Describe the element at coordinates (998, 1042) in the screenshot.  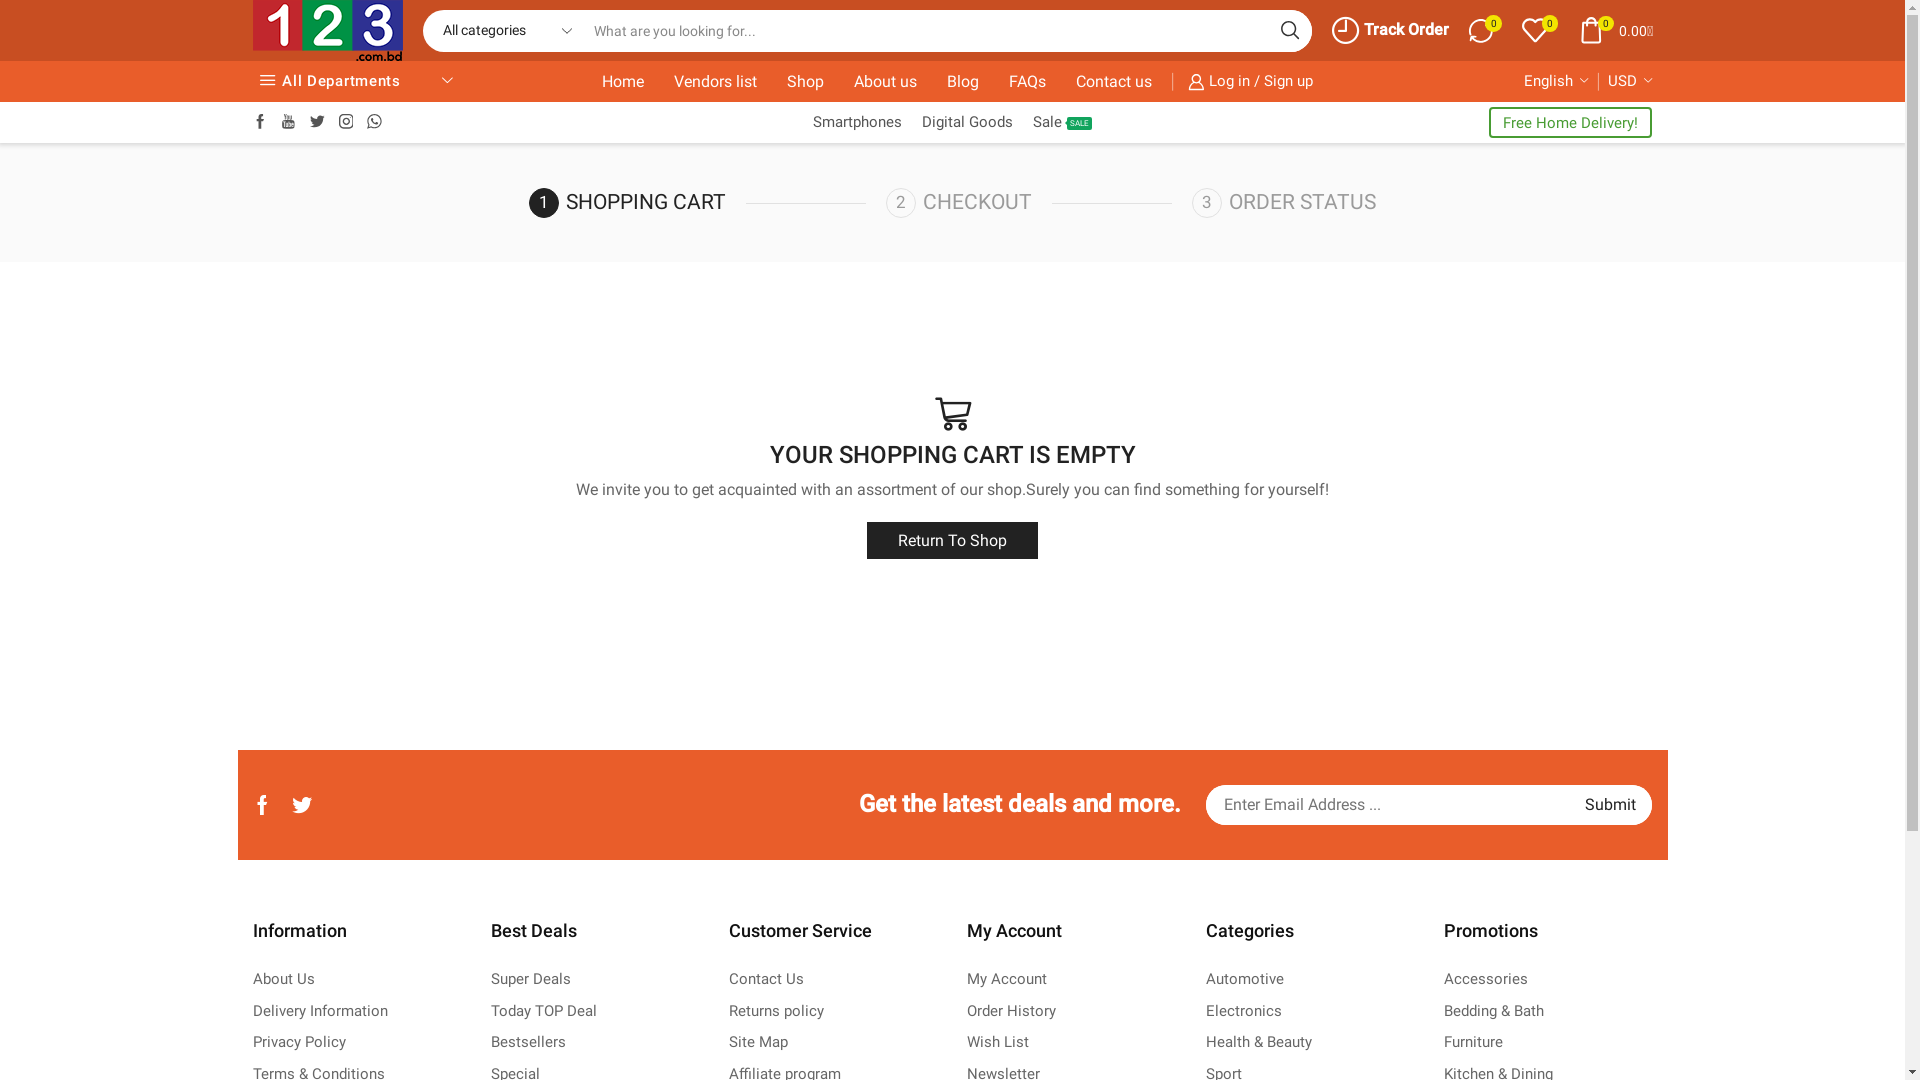
I see `Wish List` at that location.